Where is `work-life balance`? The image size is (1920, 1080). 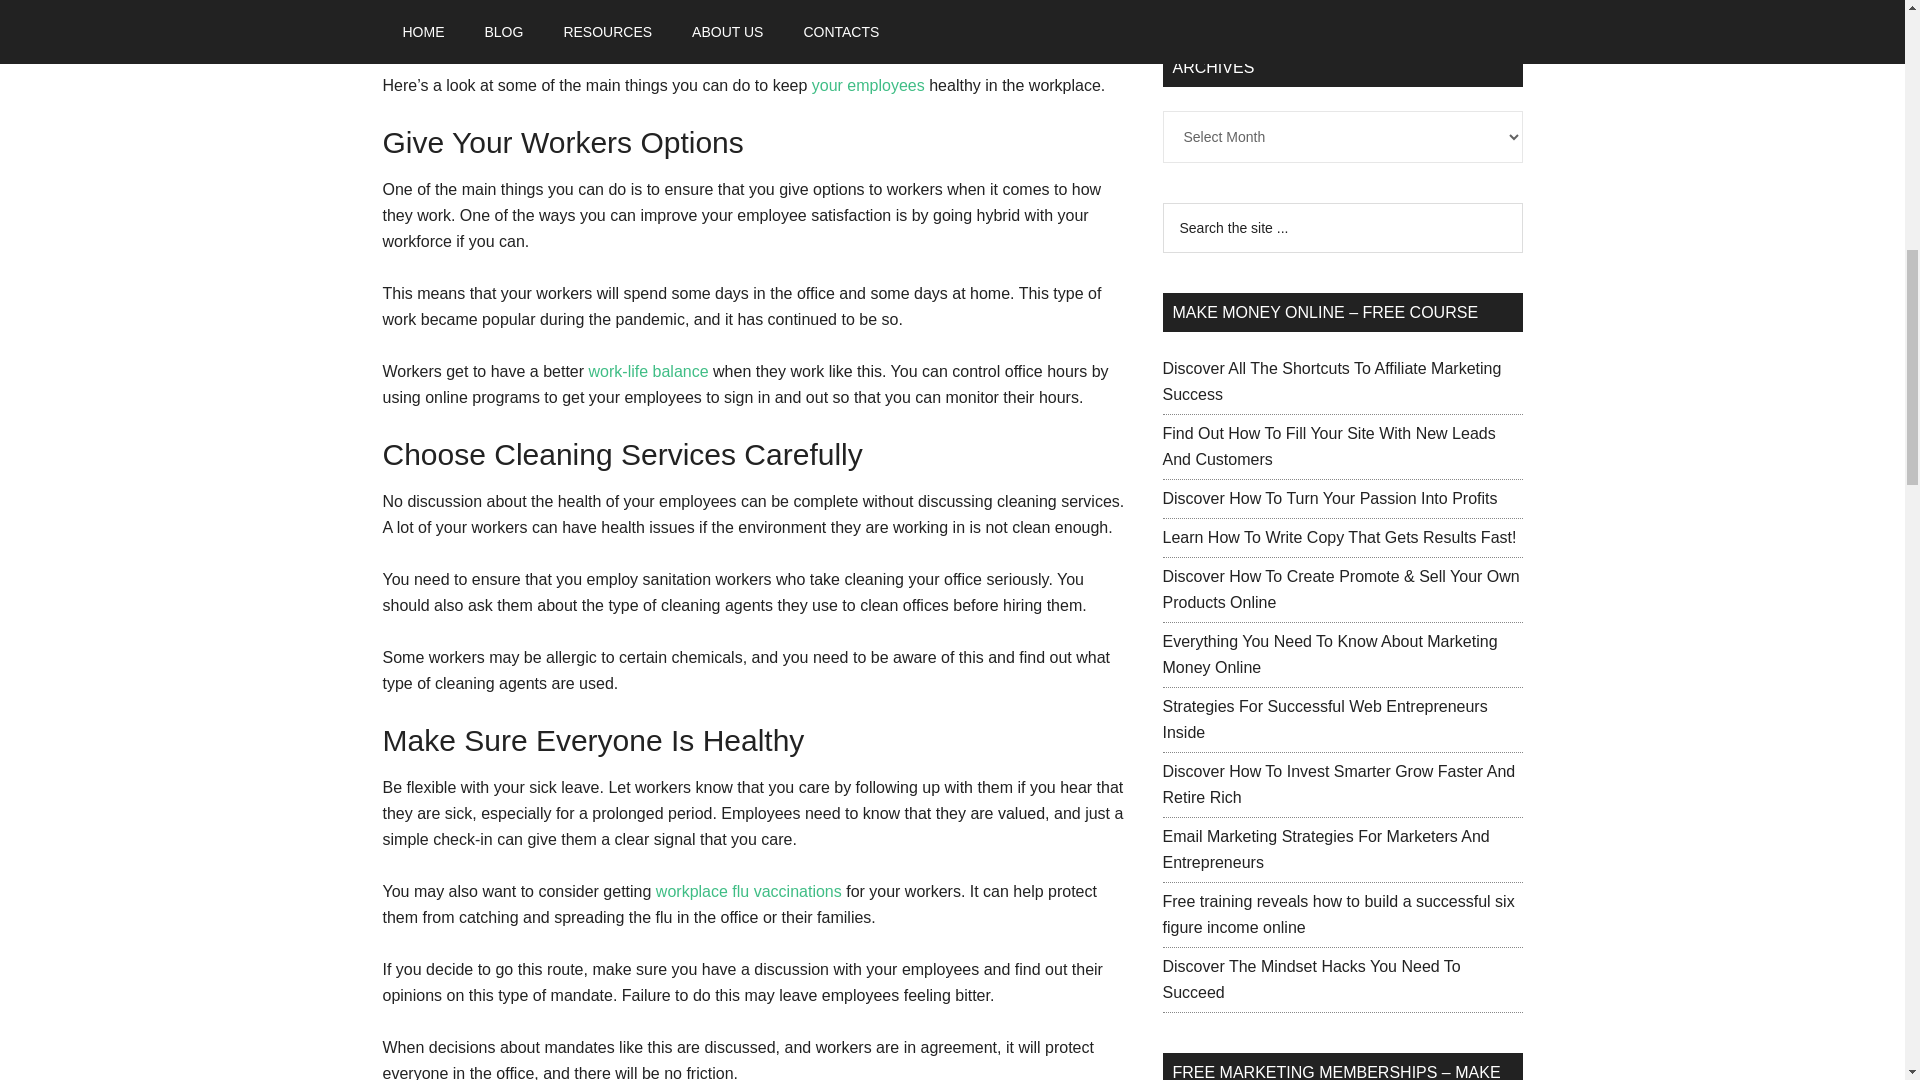
work-life balance is located at coordinates (648, 371).